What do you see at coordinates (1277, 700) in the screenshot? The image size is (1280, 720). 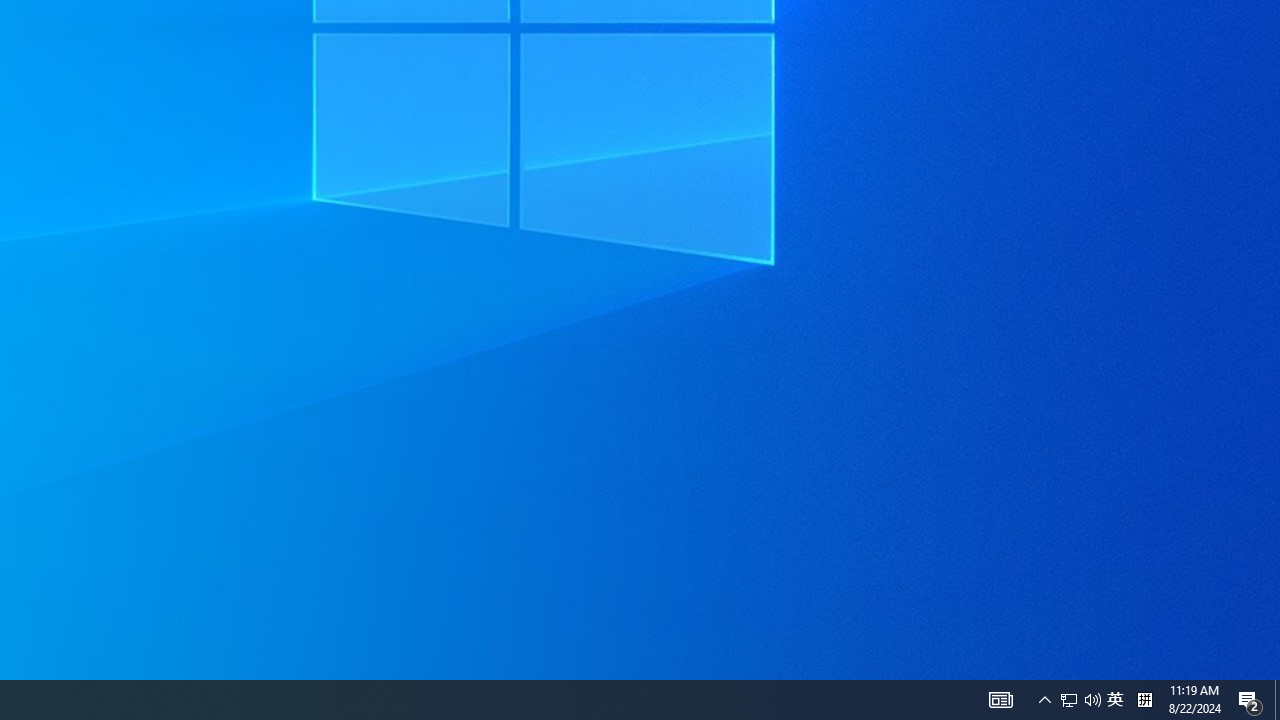 I see `Q2790: 100%` at bounding box center [1277, 700].